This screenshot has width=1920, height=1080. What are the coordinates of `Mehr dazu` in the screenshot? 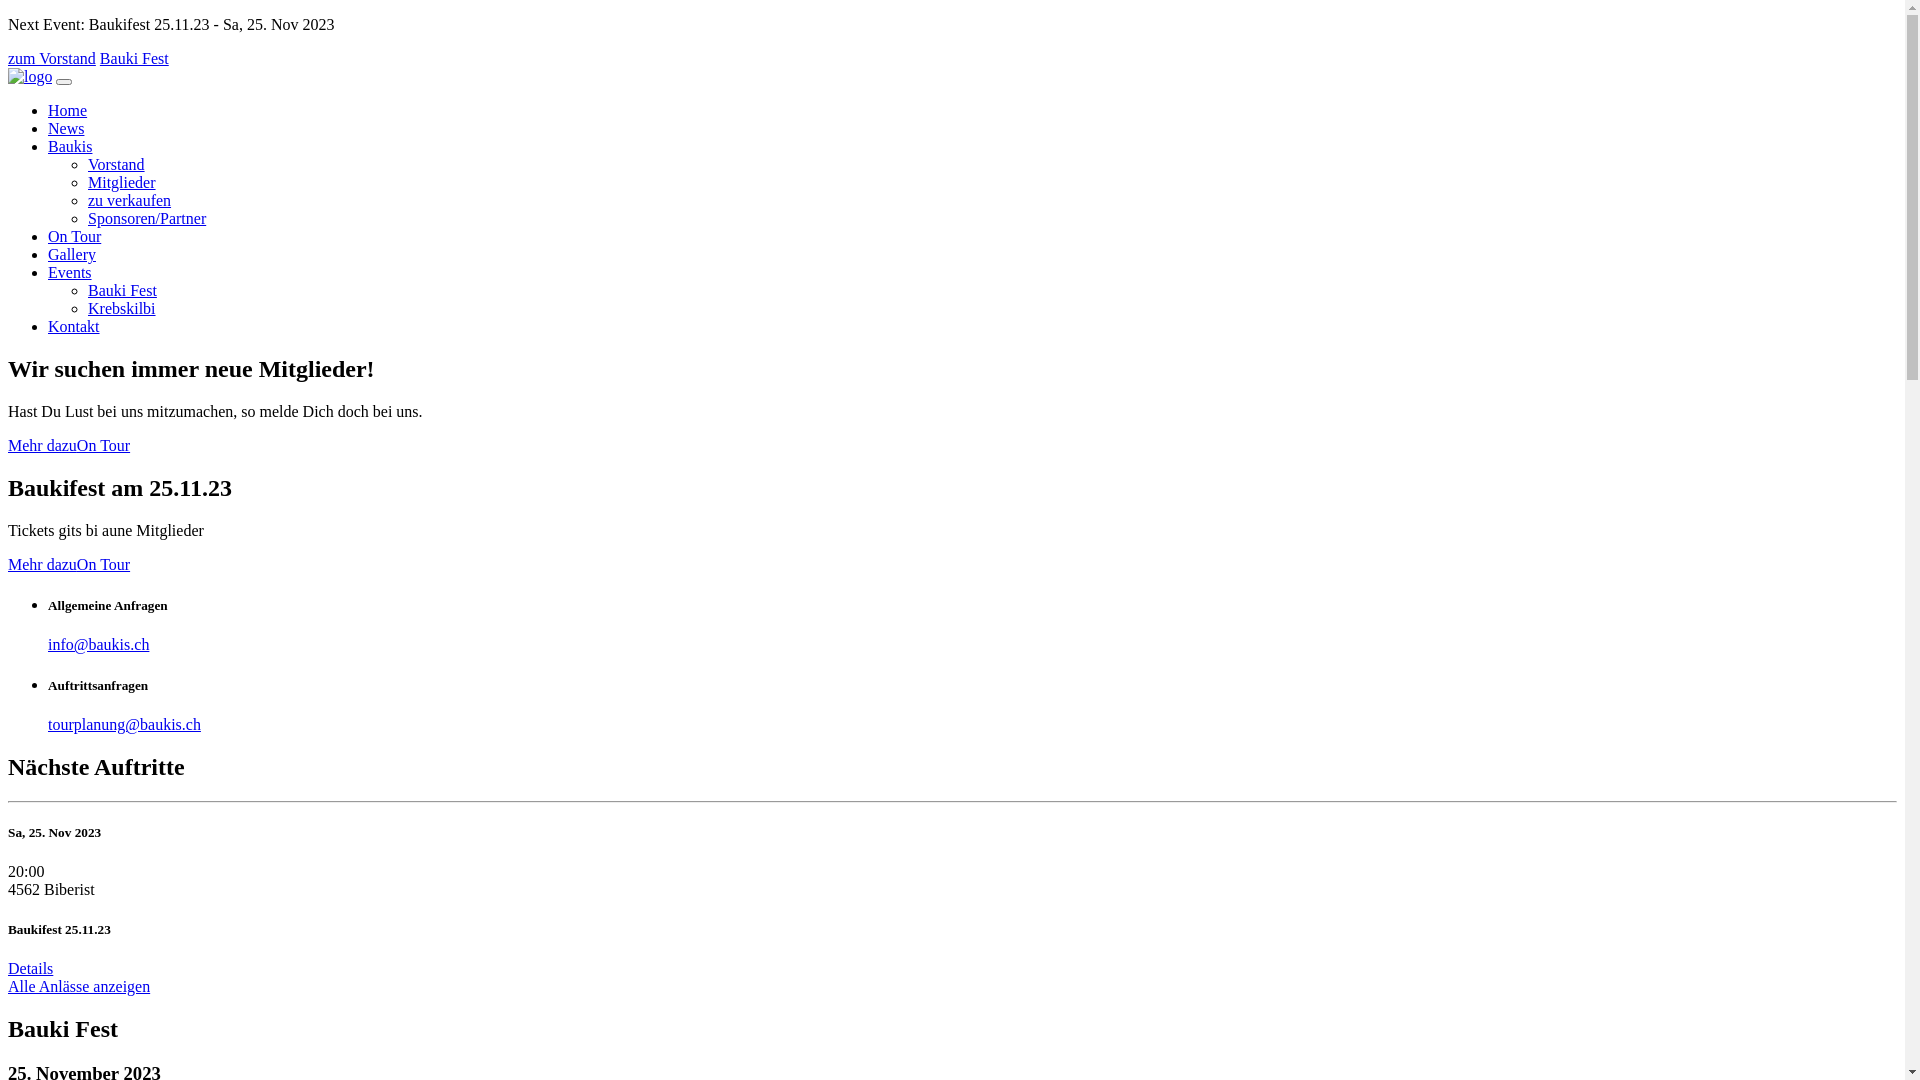 It's located at (42, 564).